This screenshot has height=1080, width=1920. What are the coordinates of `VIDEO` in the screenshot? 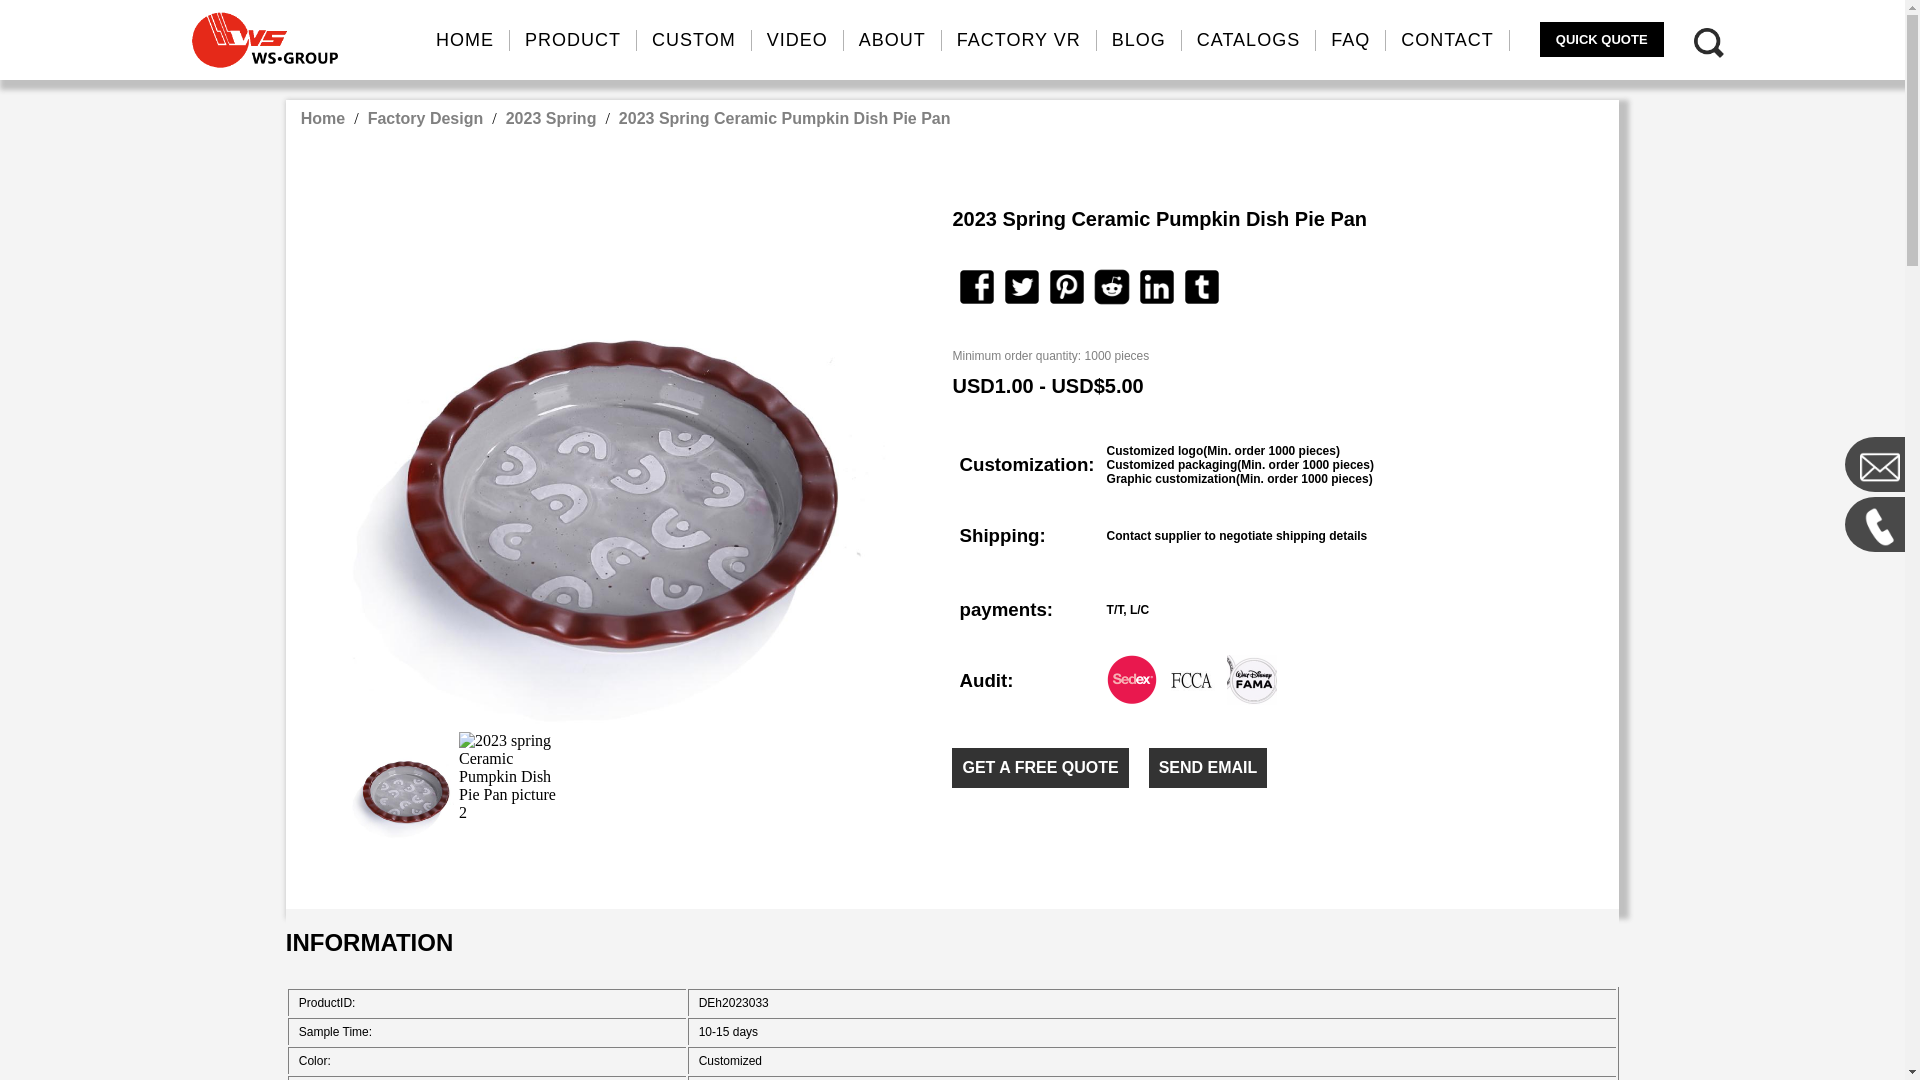 It's located at (798, 40).